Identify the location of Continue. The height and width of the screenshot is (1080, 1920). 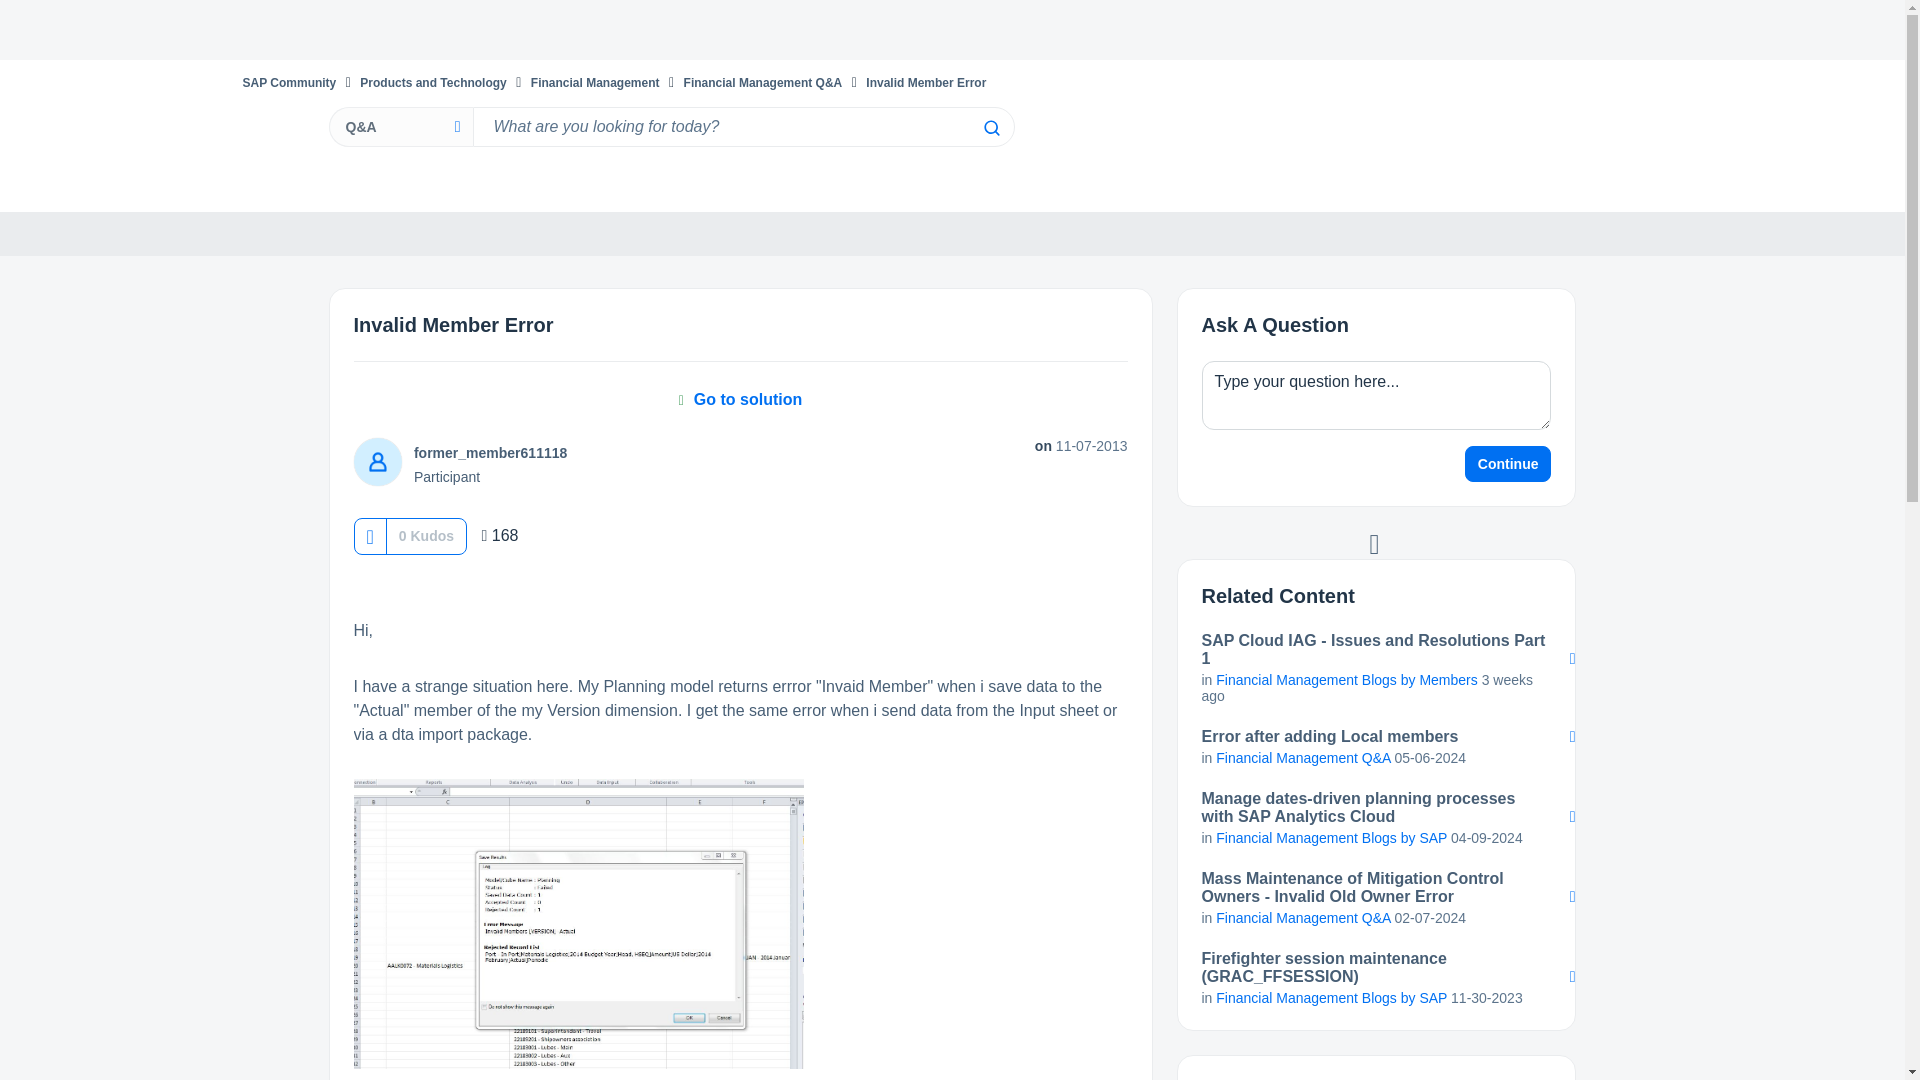
(1508, 464).